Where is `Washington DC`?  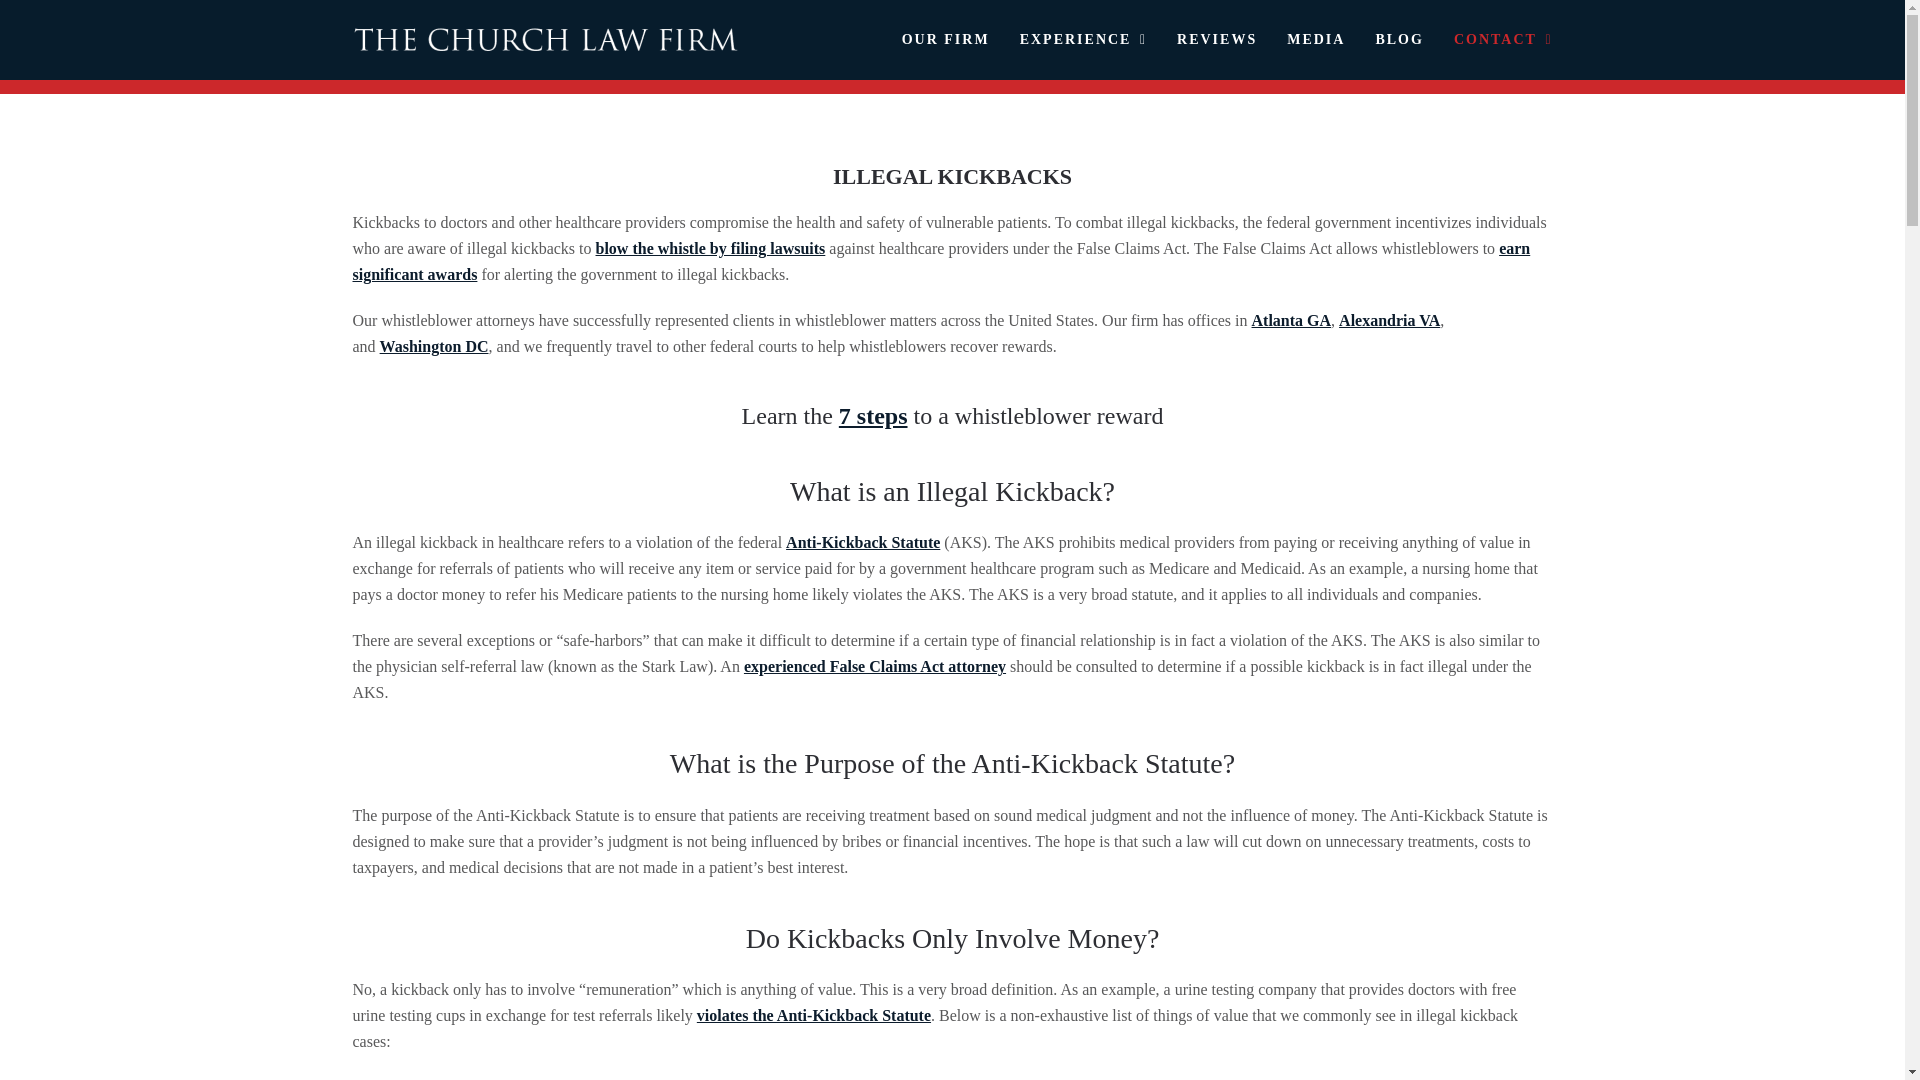
Washington DC is located at coordinates (434, 346).